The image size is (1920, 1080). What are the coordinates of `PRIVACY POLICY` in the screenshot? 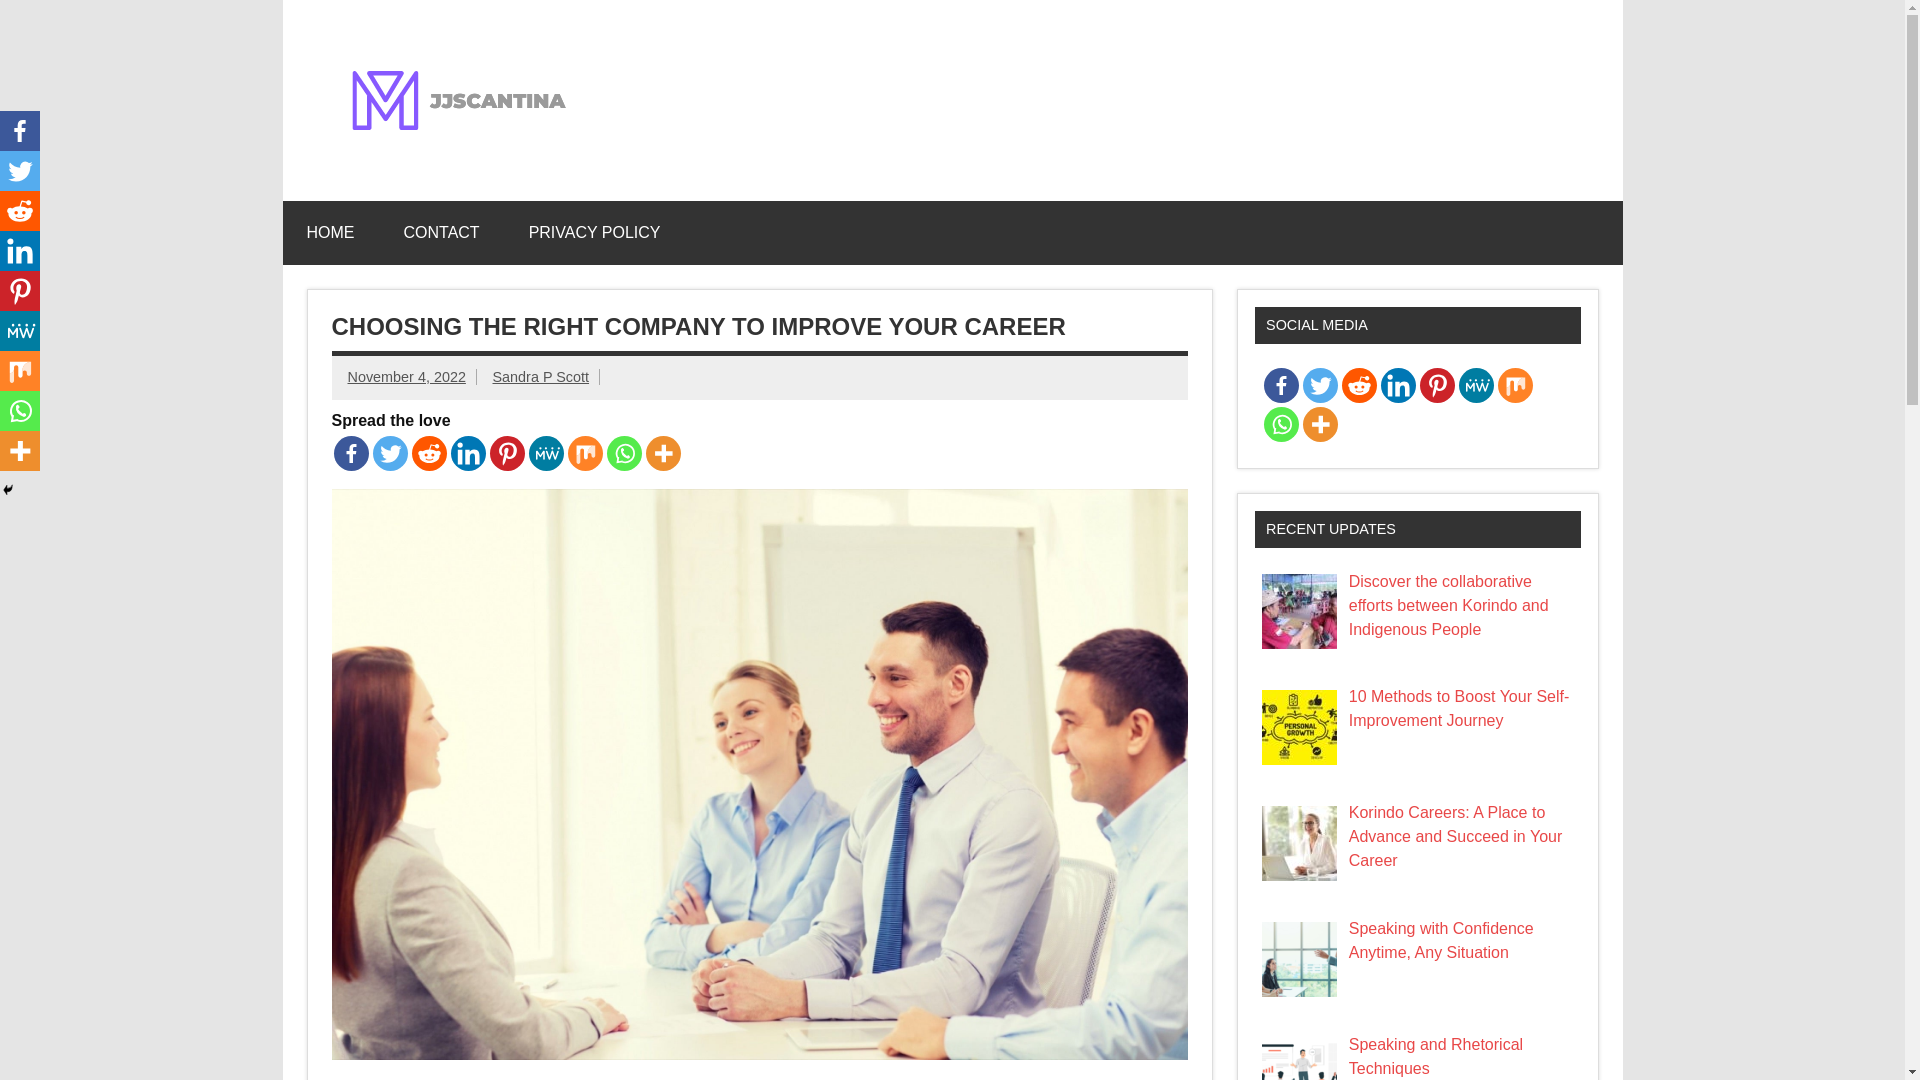 It's located at (594, 232).